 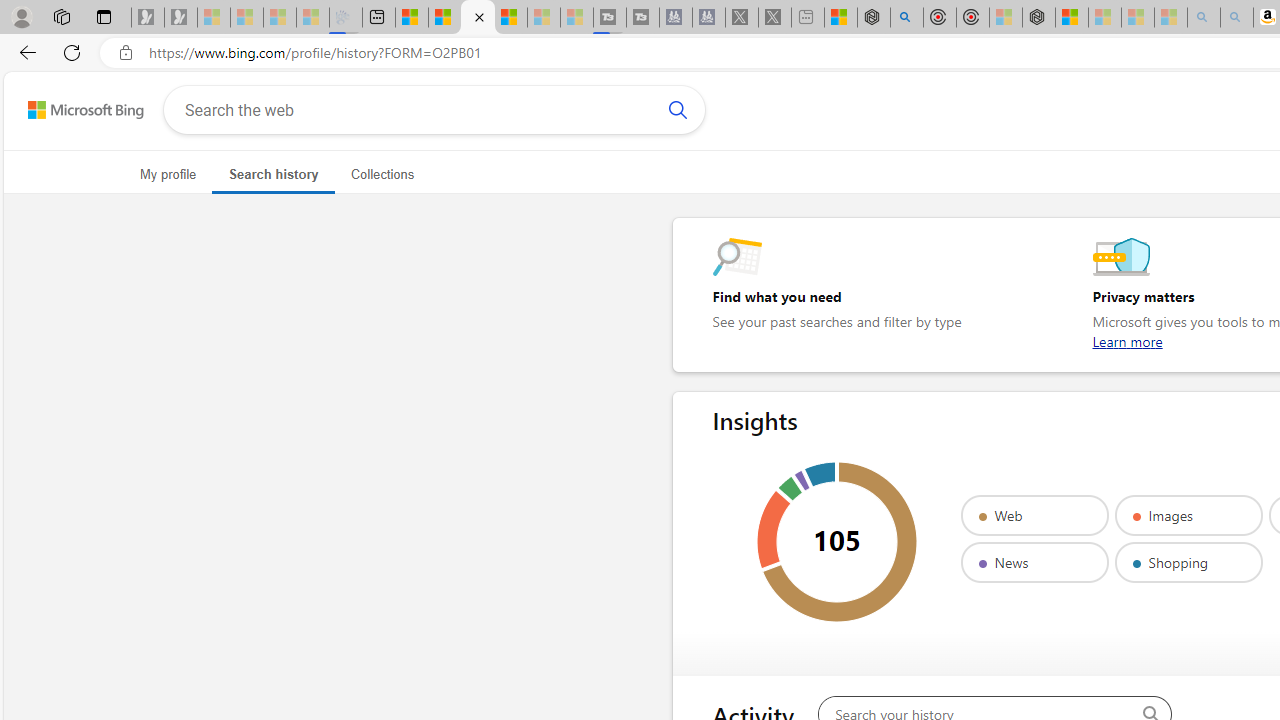 I want to click on Wildlife - MSN, so click(x=841, y=18).